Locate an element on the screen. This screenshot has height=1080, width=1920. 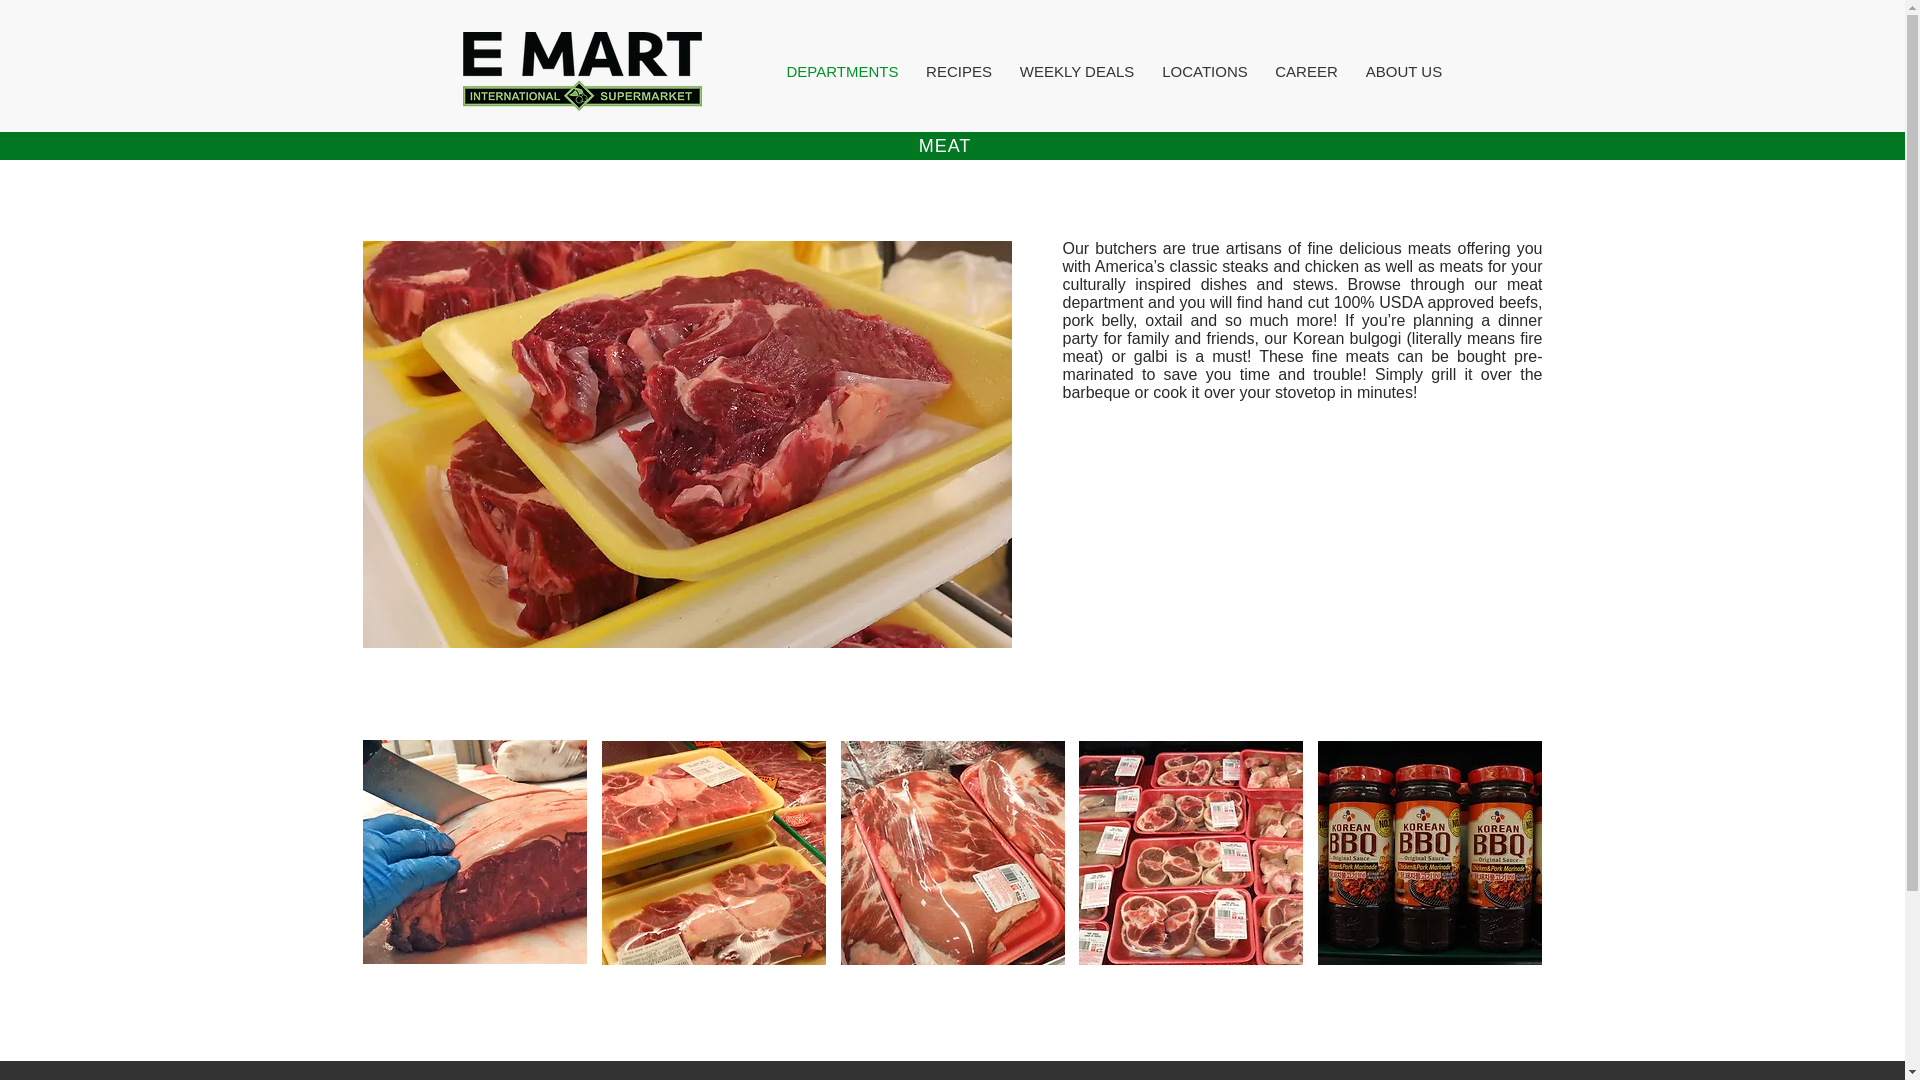
LOCATIONS is located at coordinates (1204, 71).